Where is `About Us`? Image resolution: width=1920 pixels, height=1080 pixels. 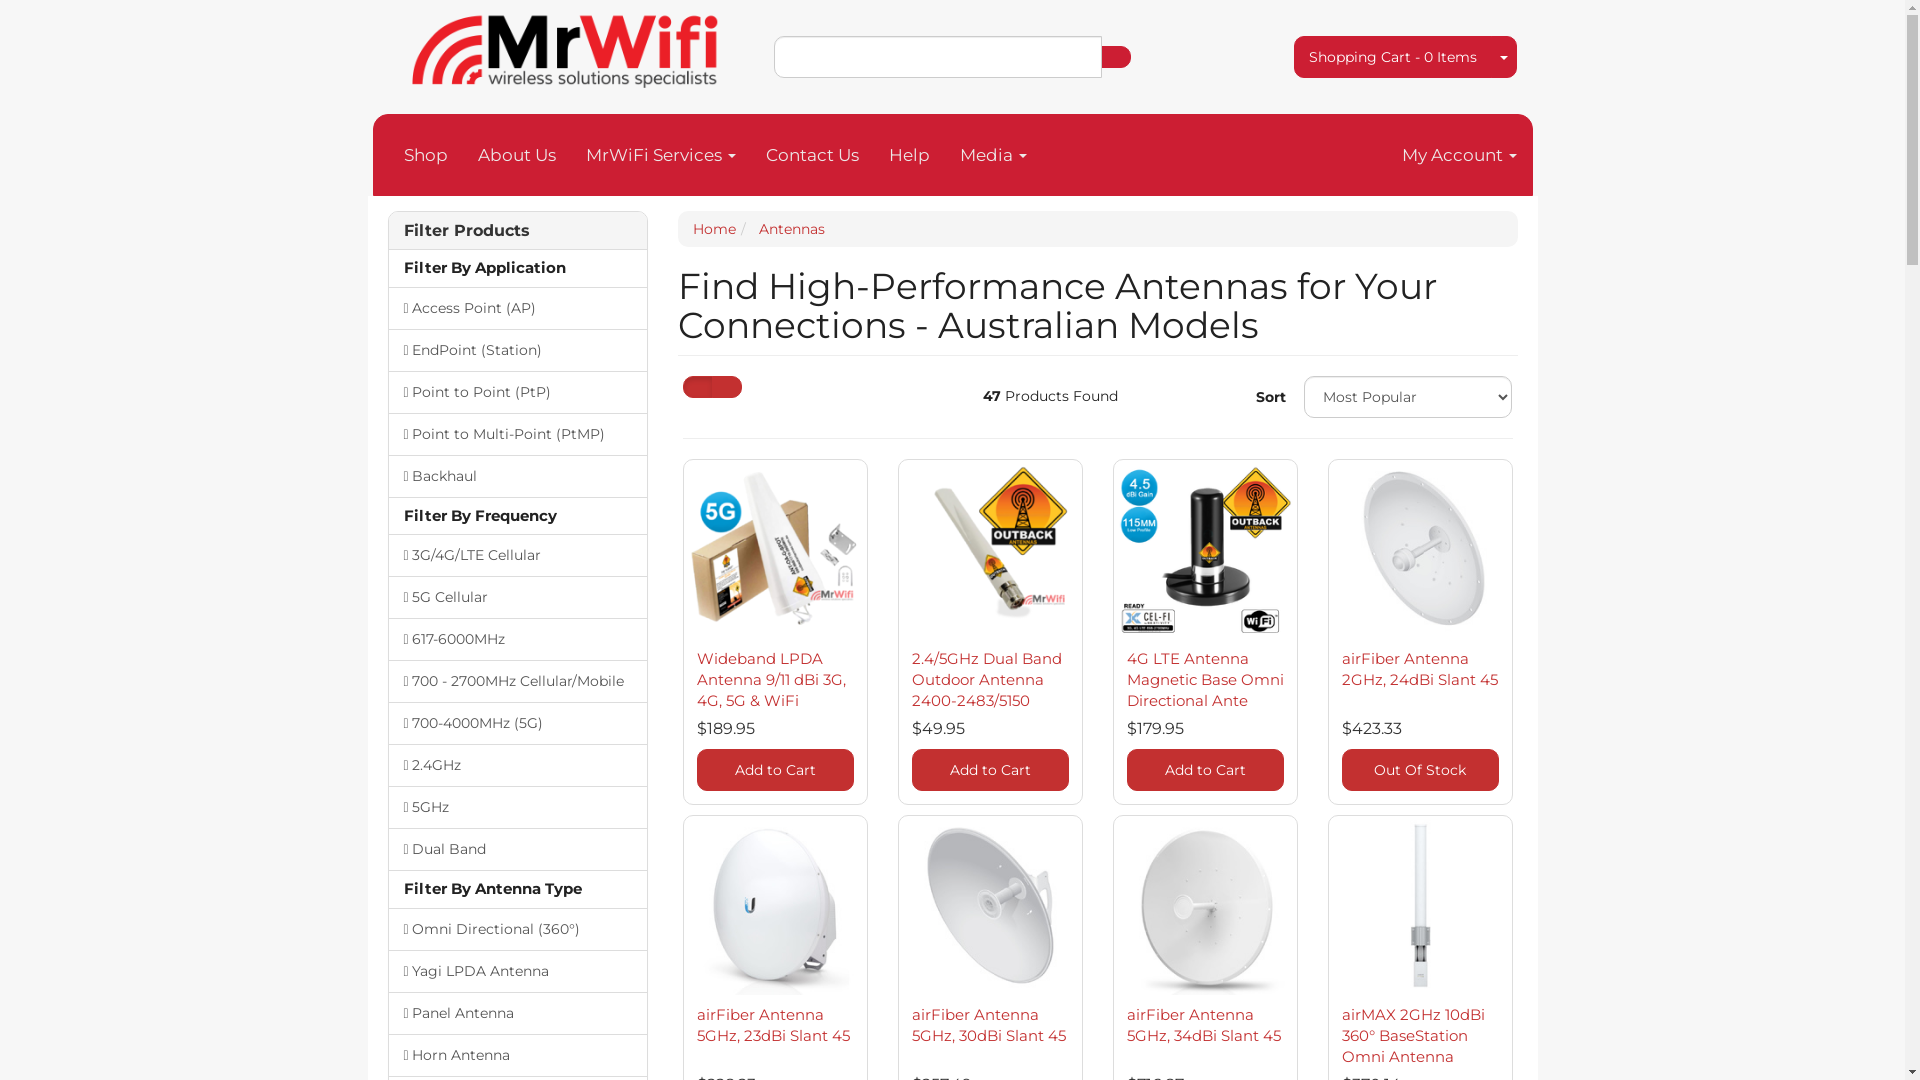
About Us is located at coordinates (516, 155).